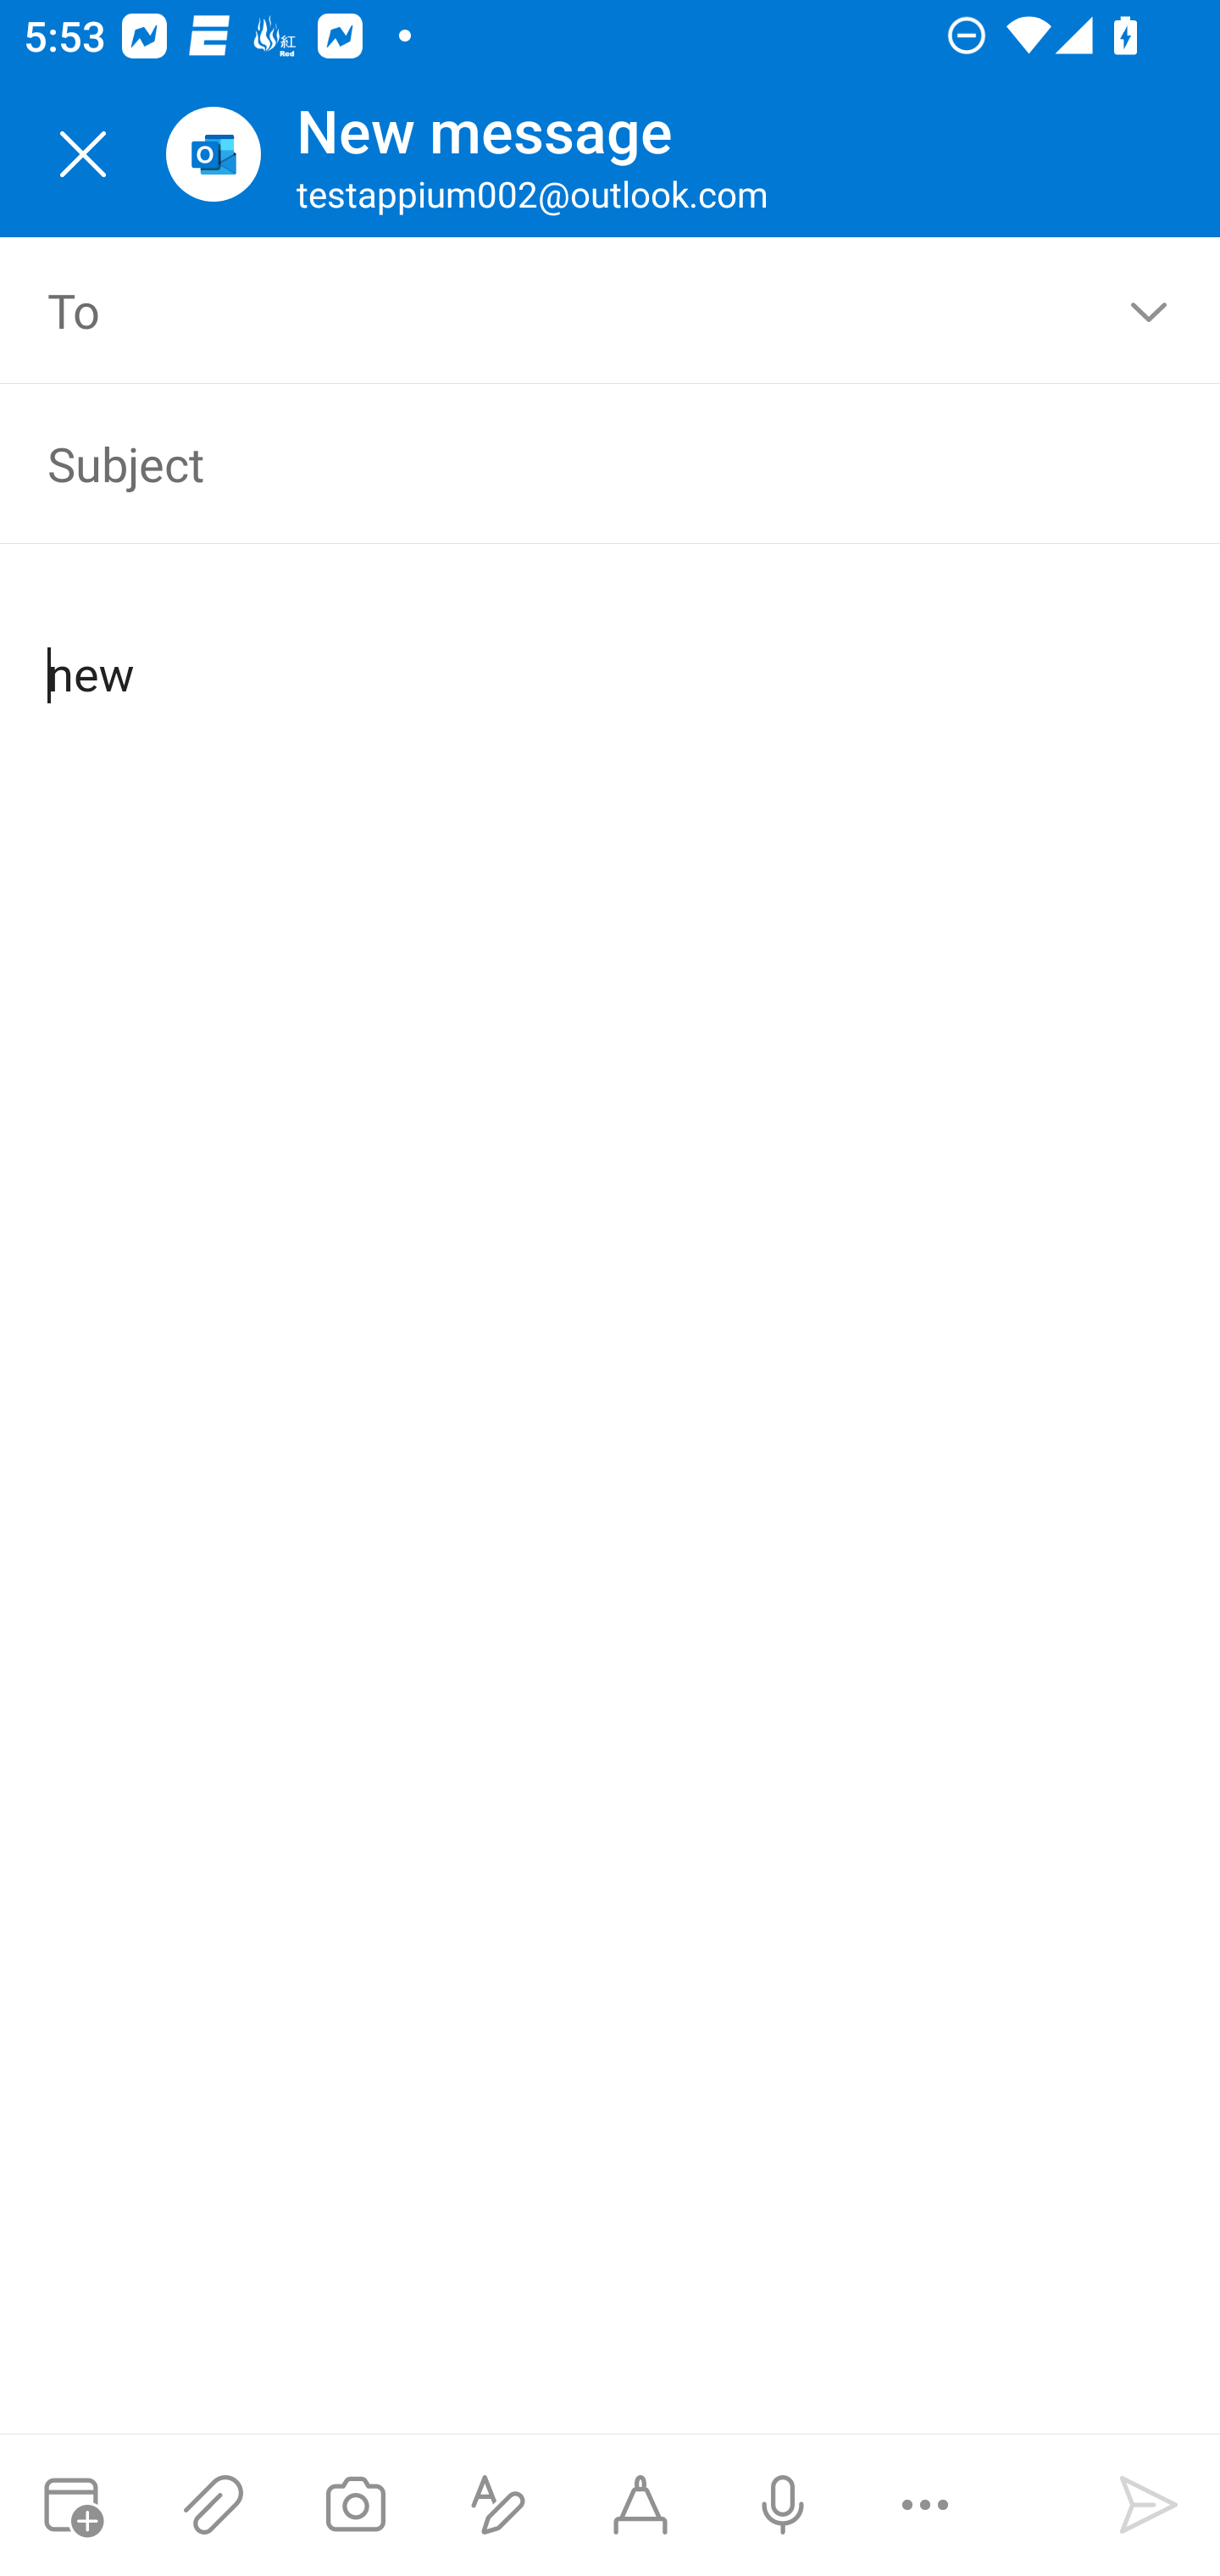 The image size is (1220, 2576). I want to click on Dictation, so click(782, 2505).